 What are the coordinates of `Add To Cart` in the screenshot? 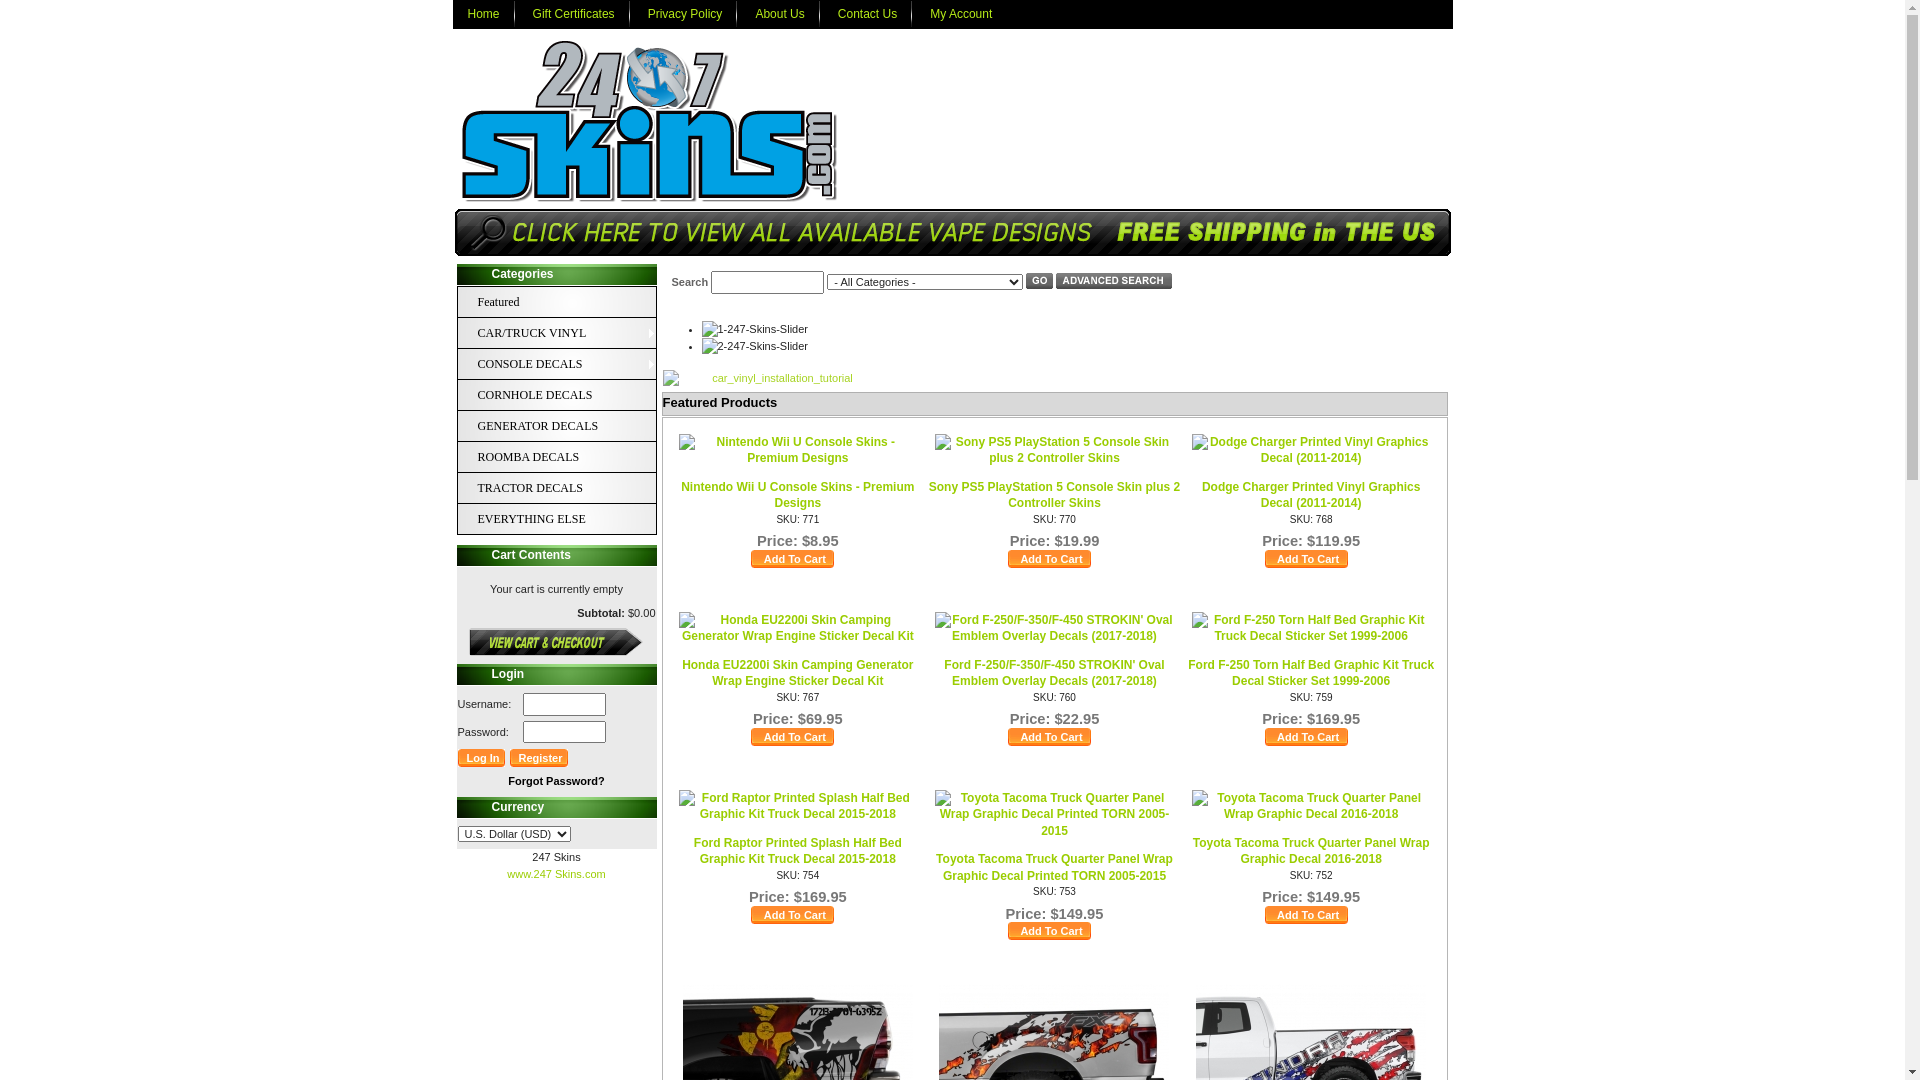 It's located at (794, 559).